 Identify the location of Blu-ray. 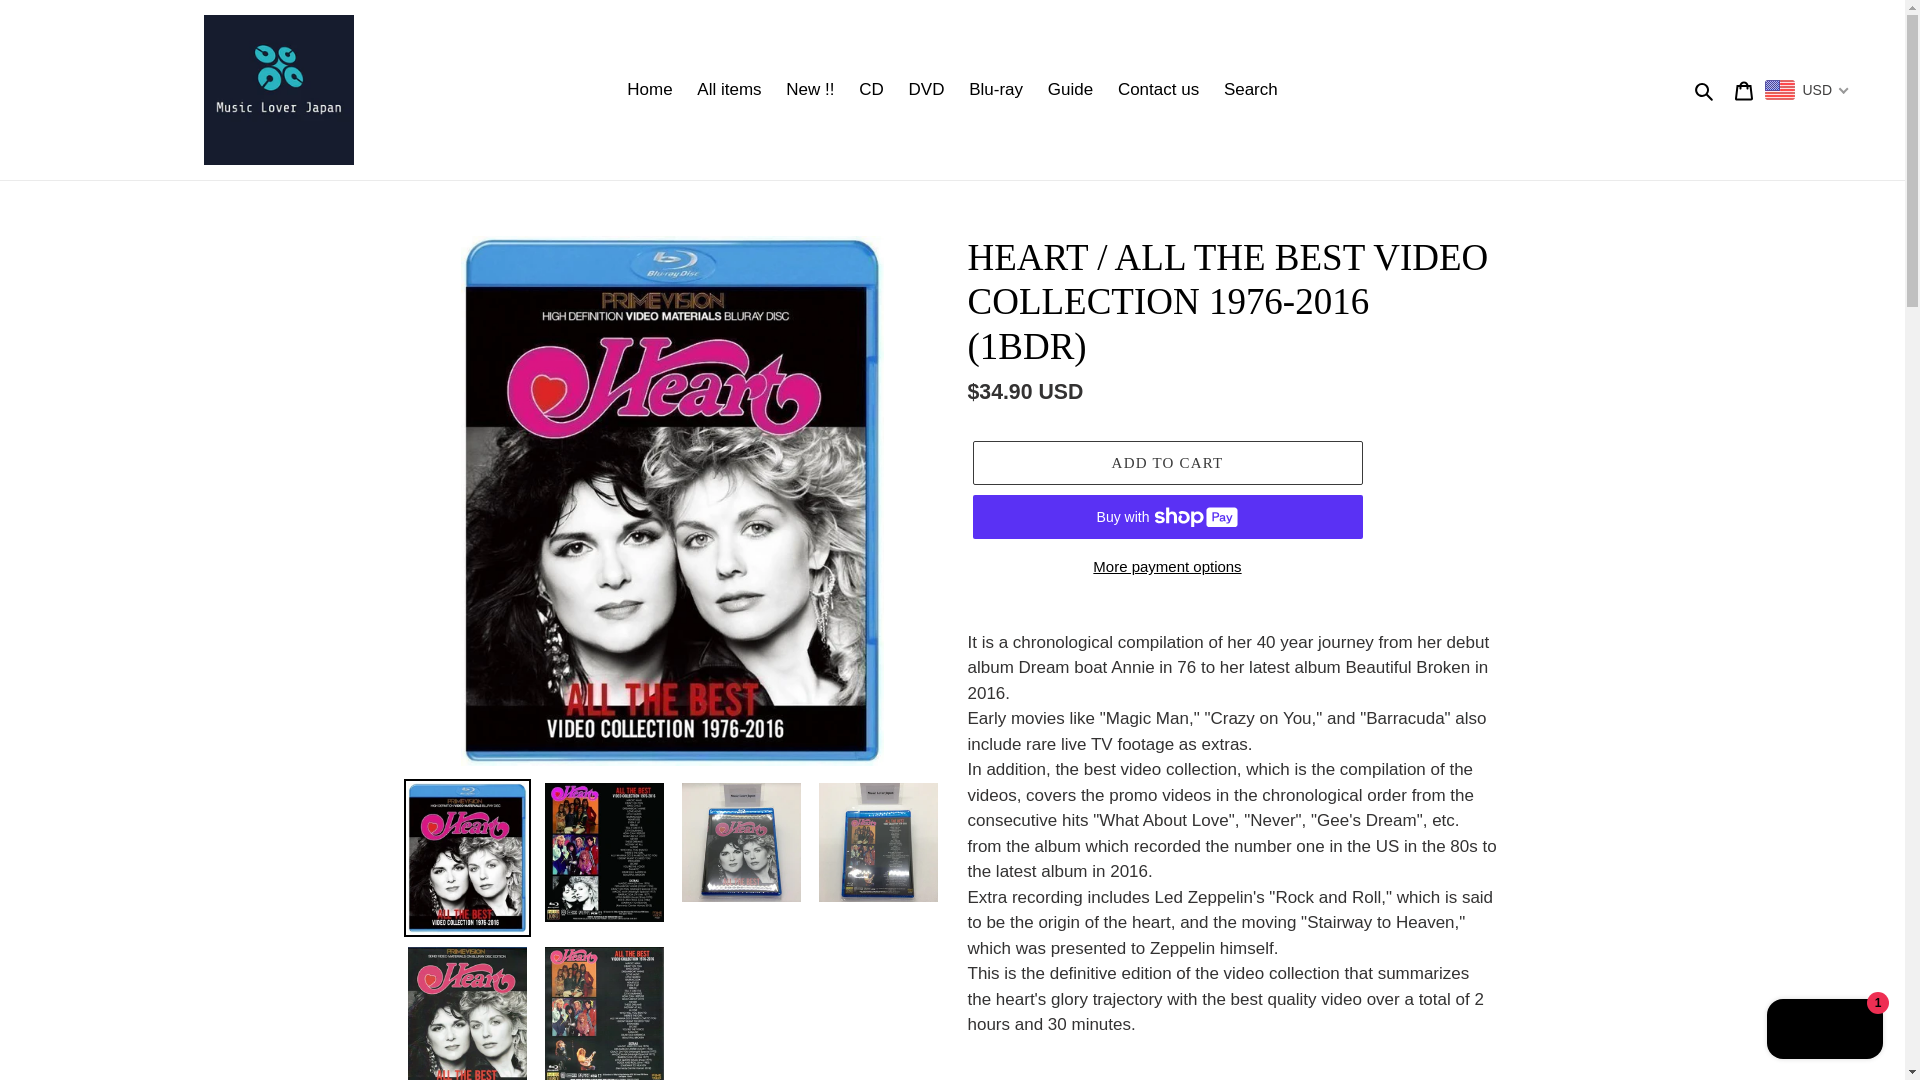
(995, 90).